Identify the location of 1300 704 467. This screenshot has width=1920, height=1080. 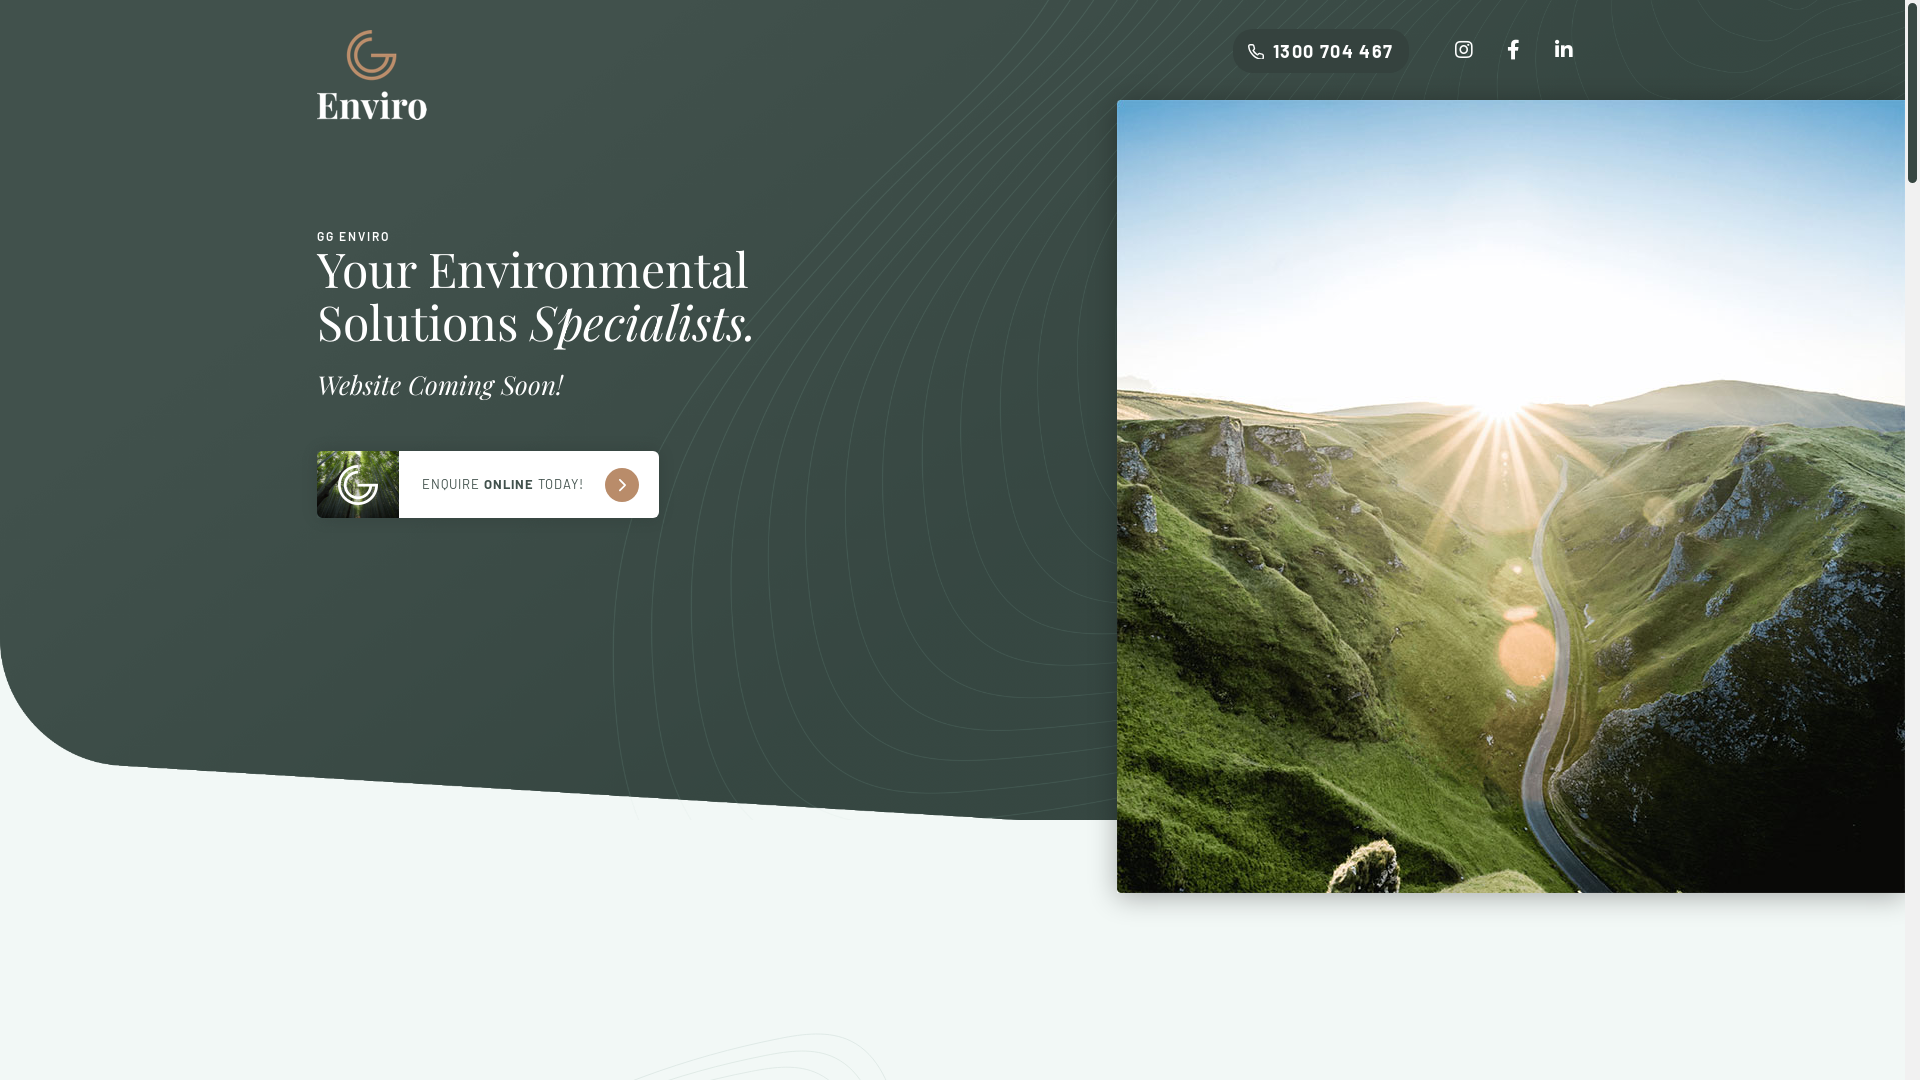
(1321, 51).